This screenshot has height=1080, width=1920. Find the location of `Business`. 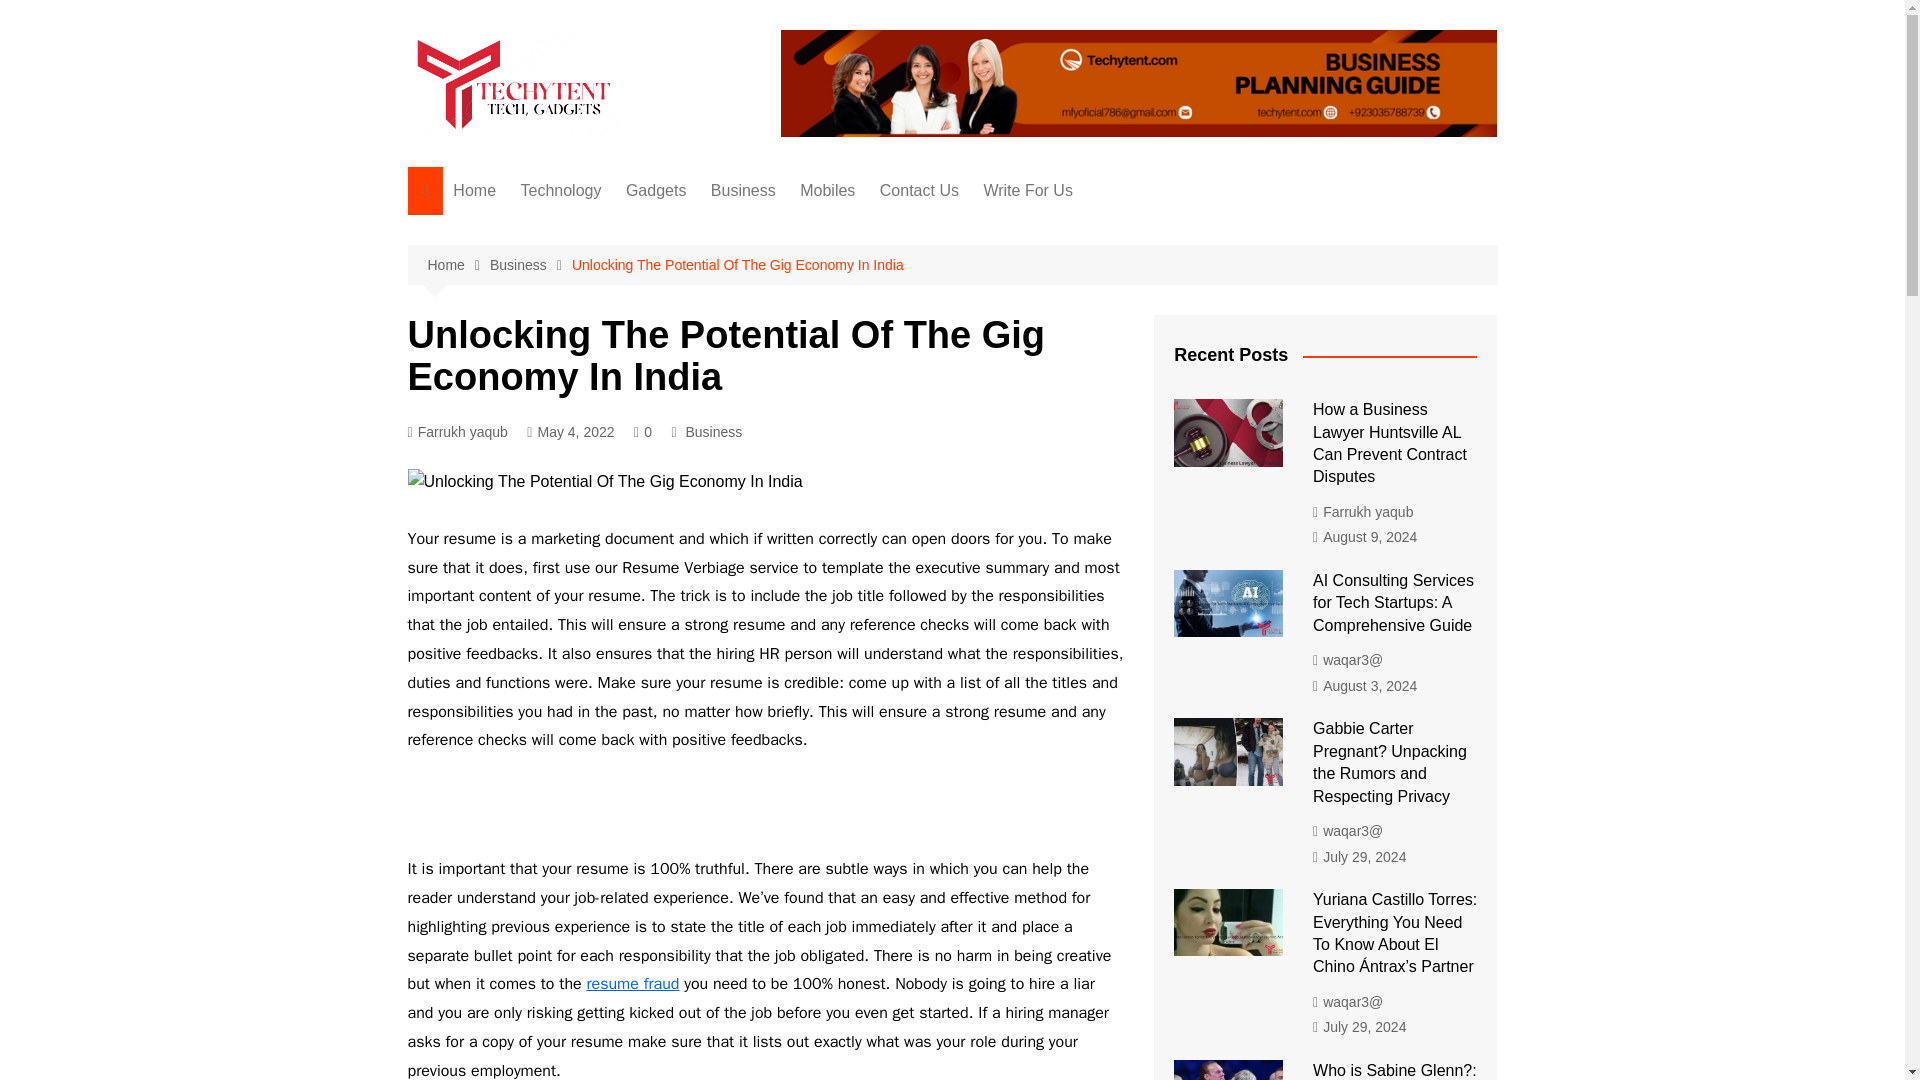

Business is located at coordinates (530, 264).